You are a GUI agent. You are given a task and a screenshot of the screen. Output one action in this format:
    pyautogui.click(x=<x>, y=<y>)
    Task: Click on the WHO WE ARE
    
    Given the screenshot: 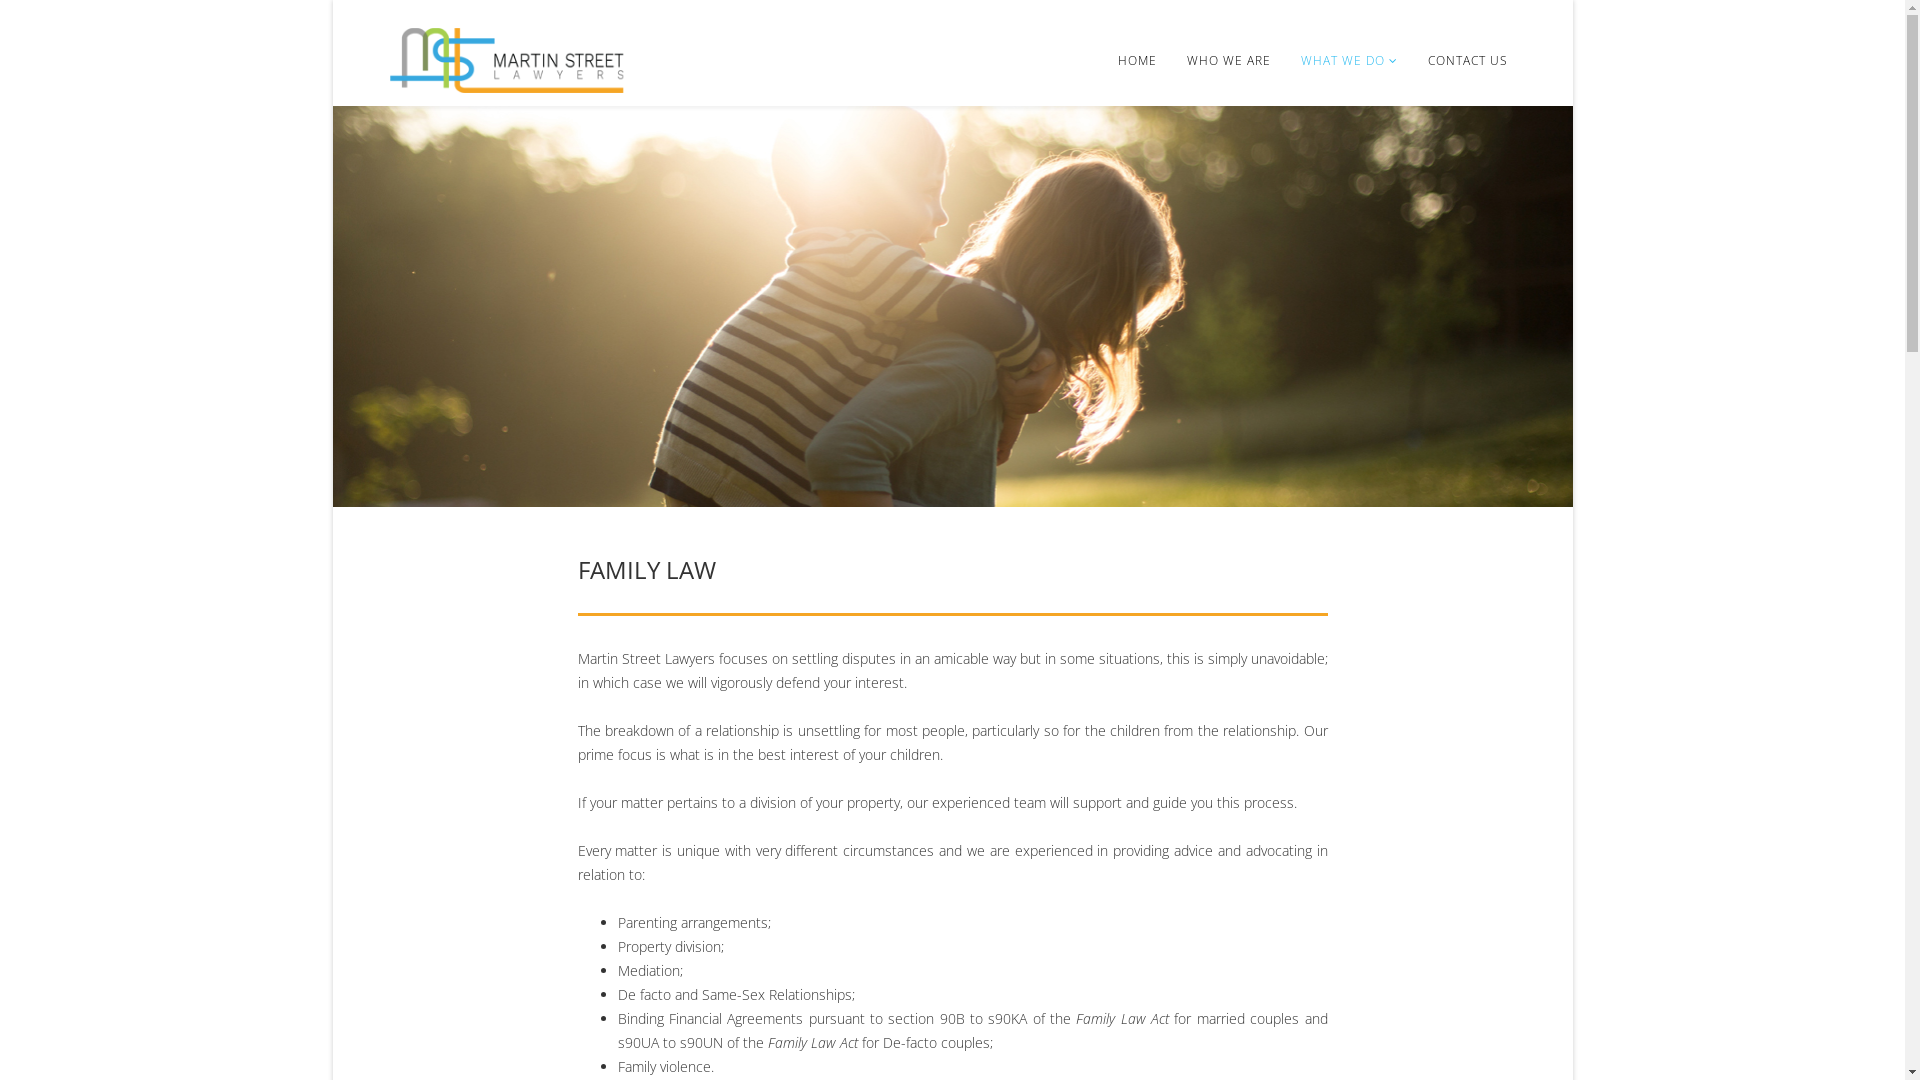 What is the action you would take?
    pyautogui.click(x=1229, y=61)
    